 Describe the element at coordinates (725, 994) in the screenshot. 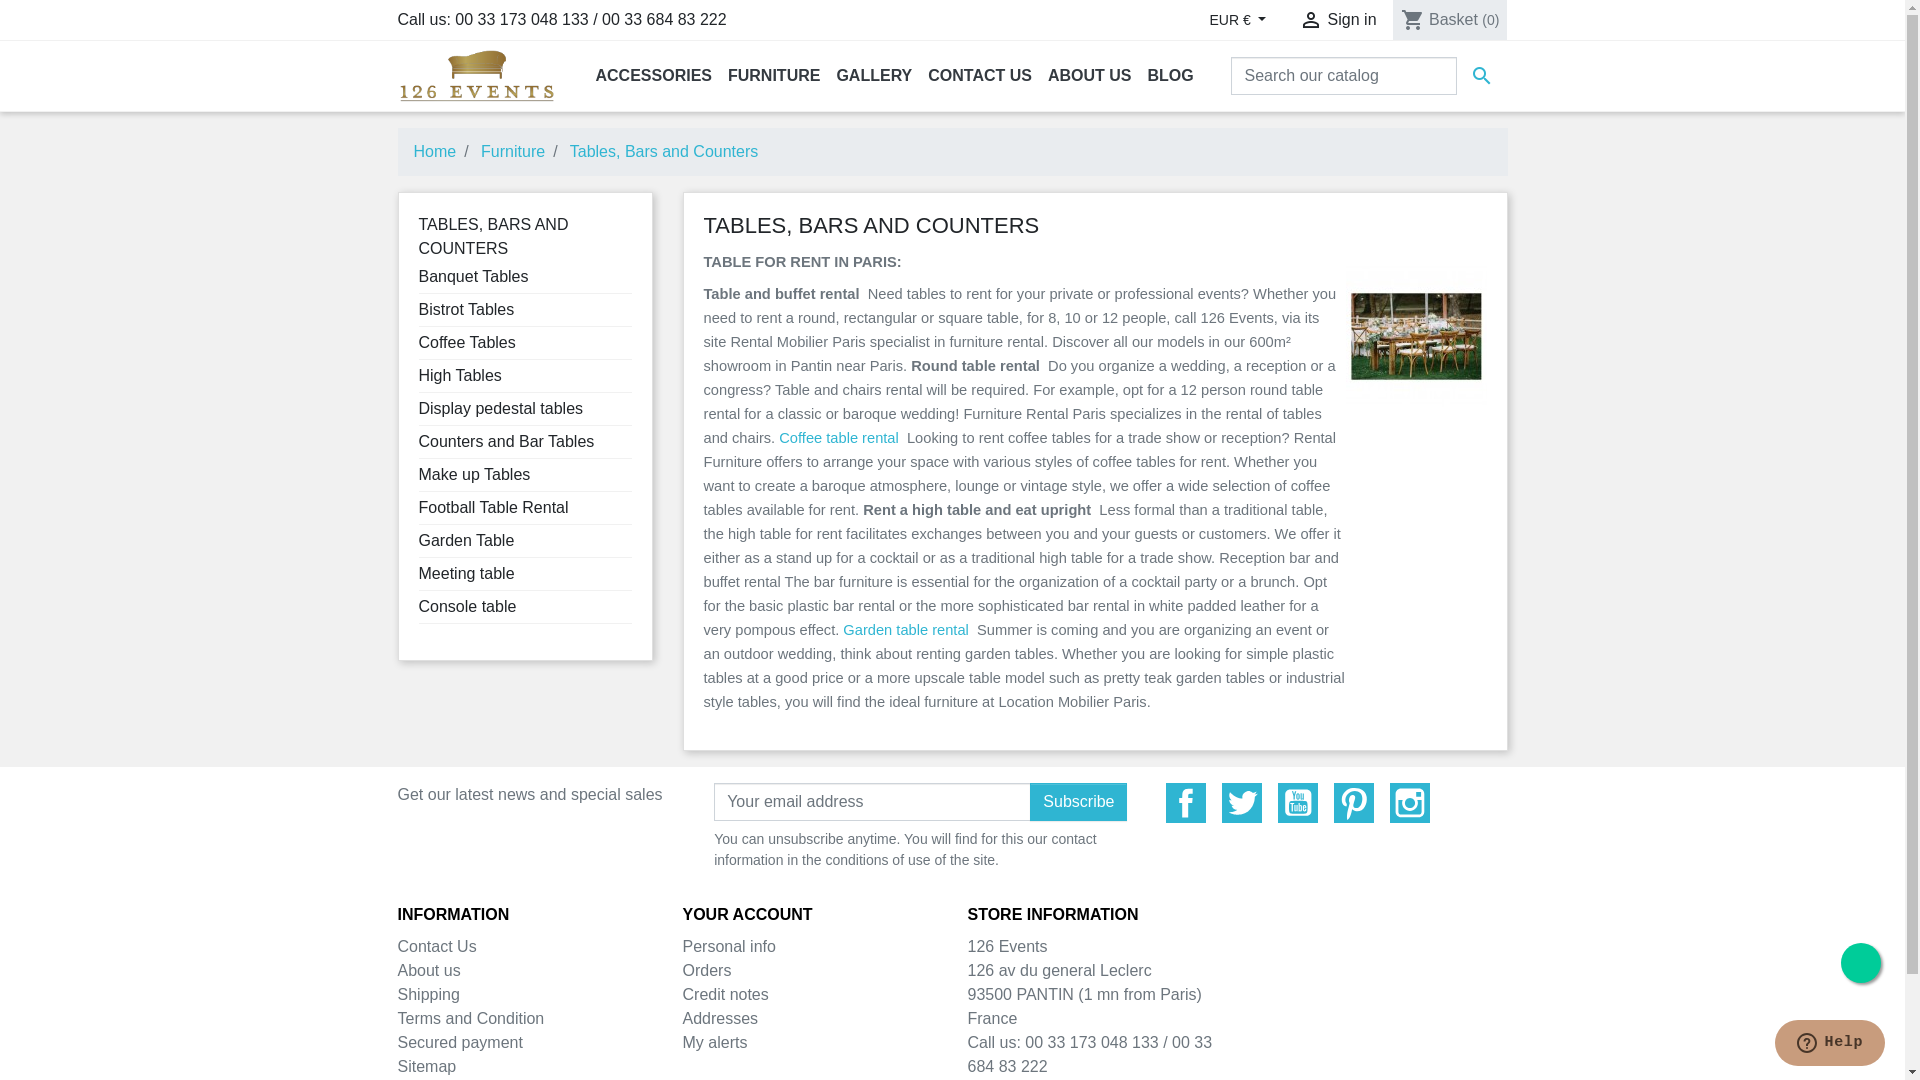

I see `Credit notes` at that location.